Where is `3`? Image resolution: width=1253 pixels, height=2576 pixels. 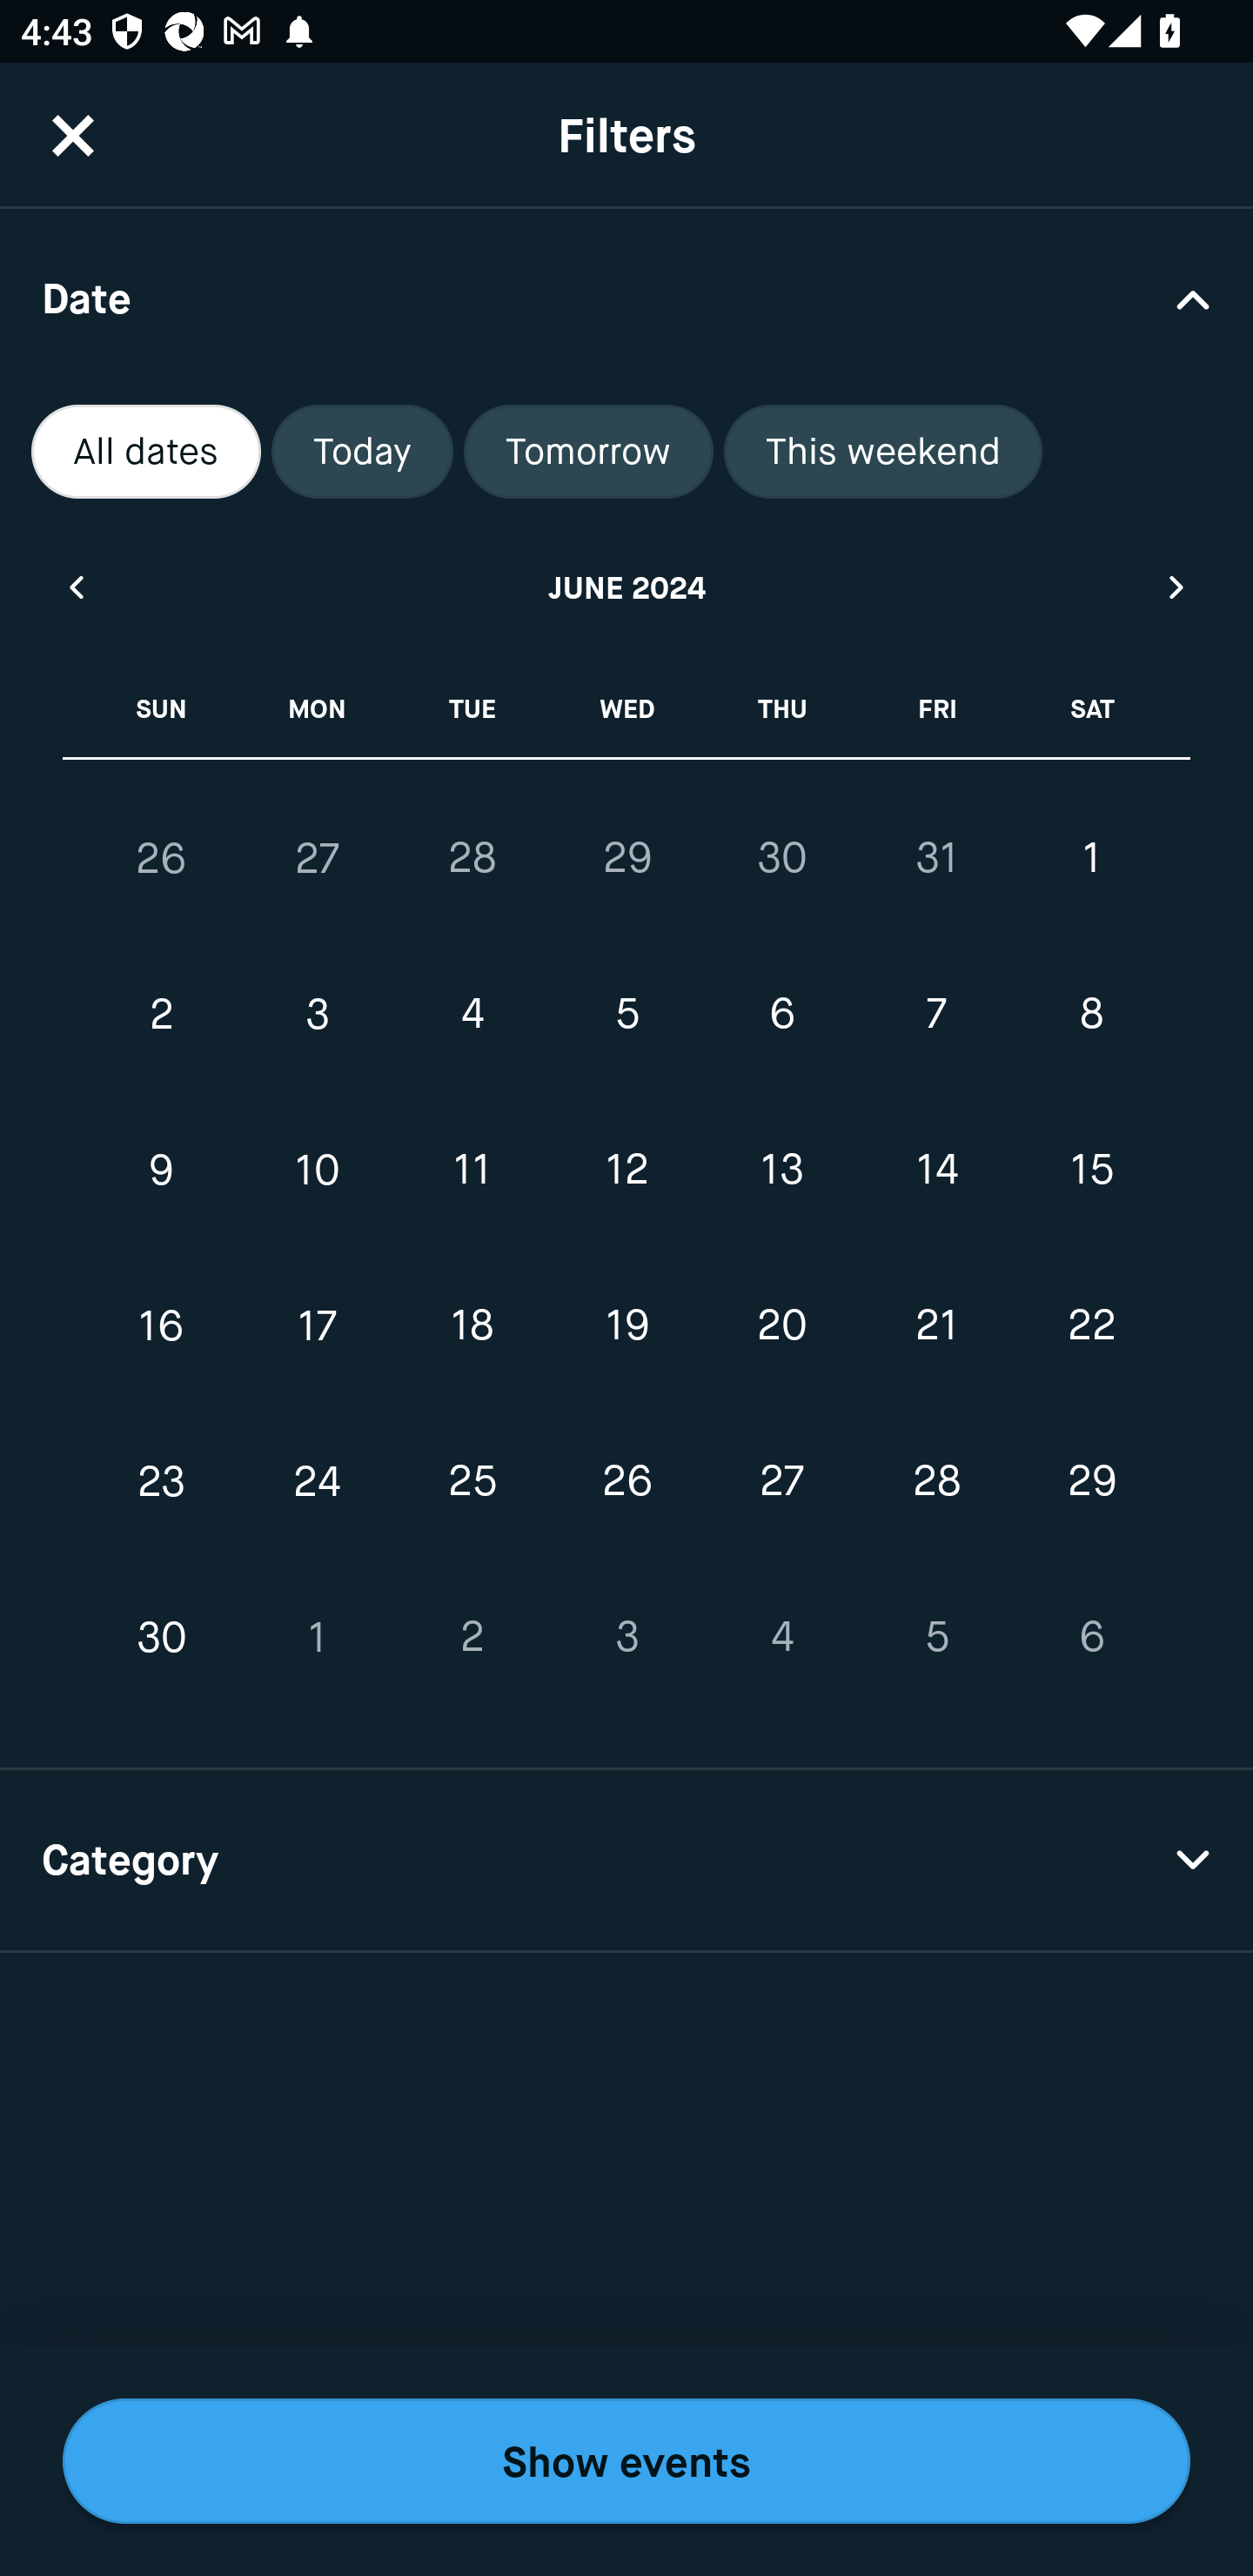
3 is located at coordinates (317, 1015).